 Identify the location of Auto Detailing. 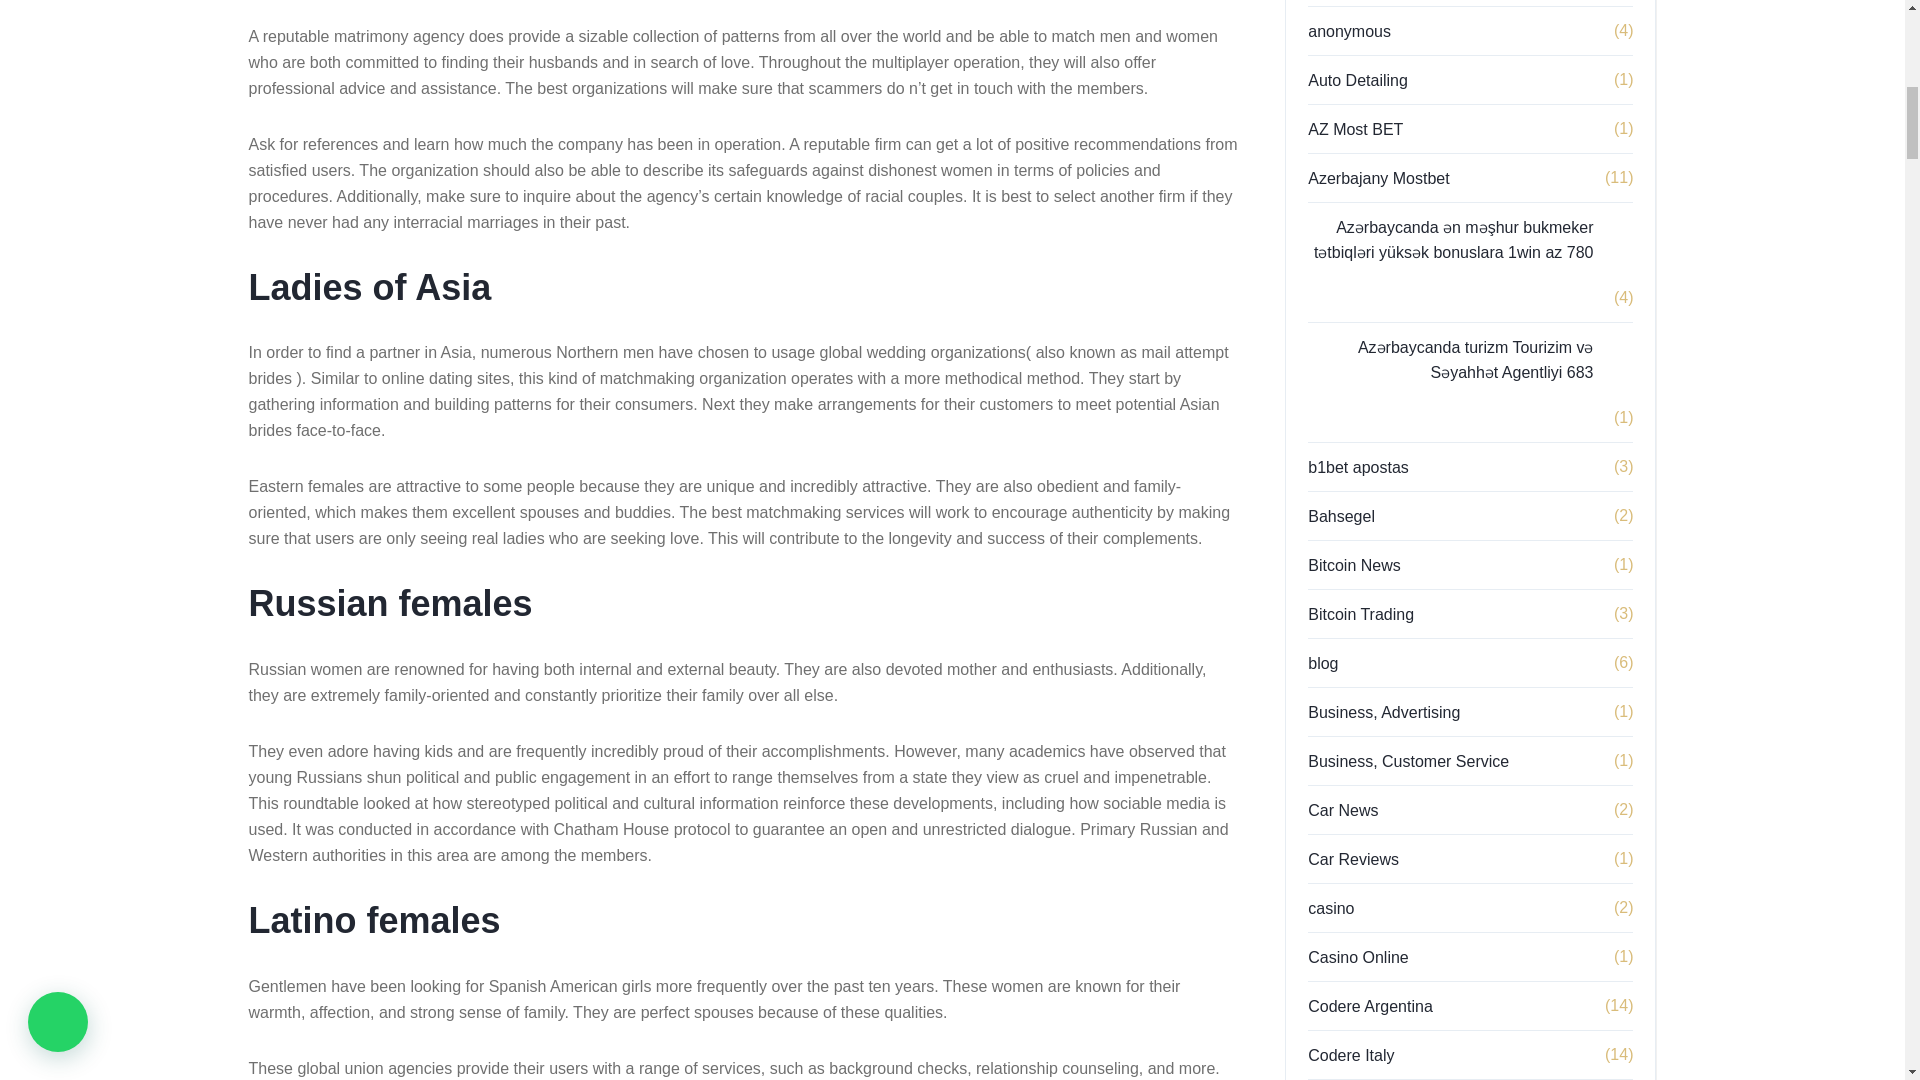
(1377, 80).